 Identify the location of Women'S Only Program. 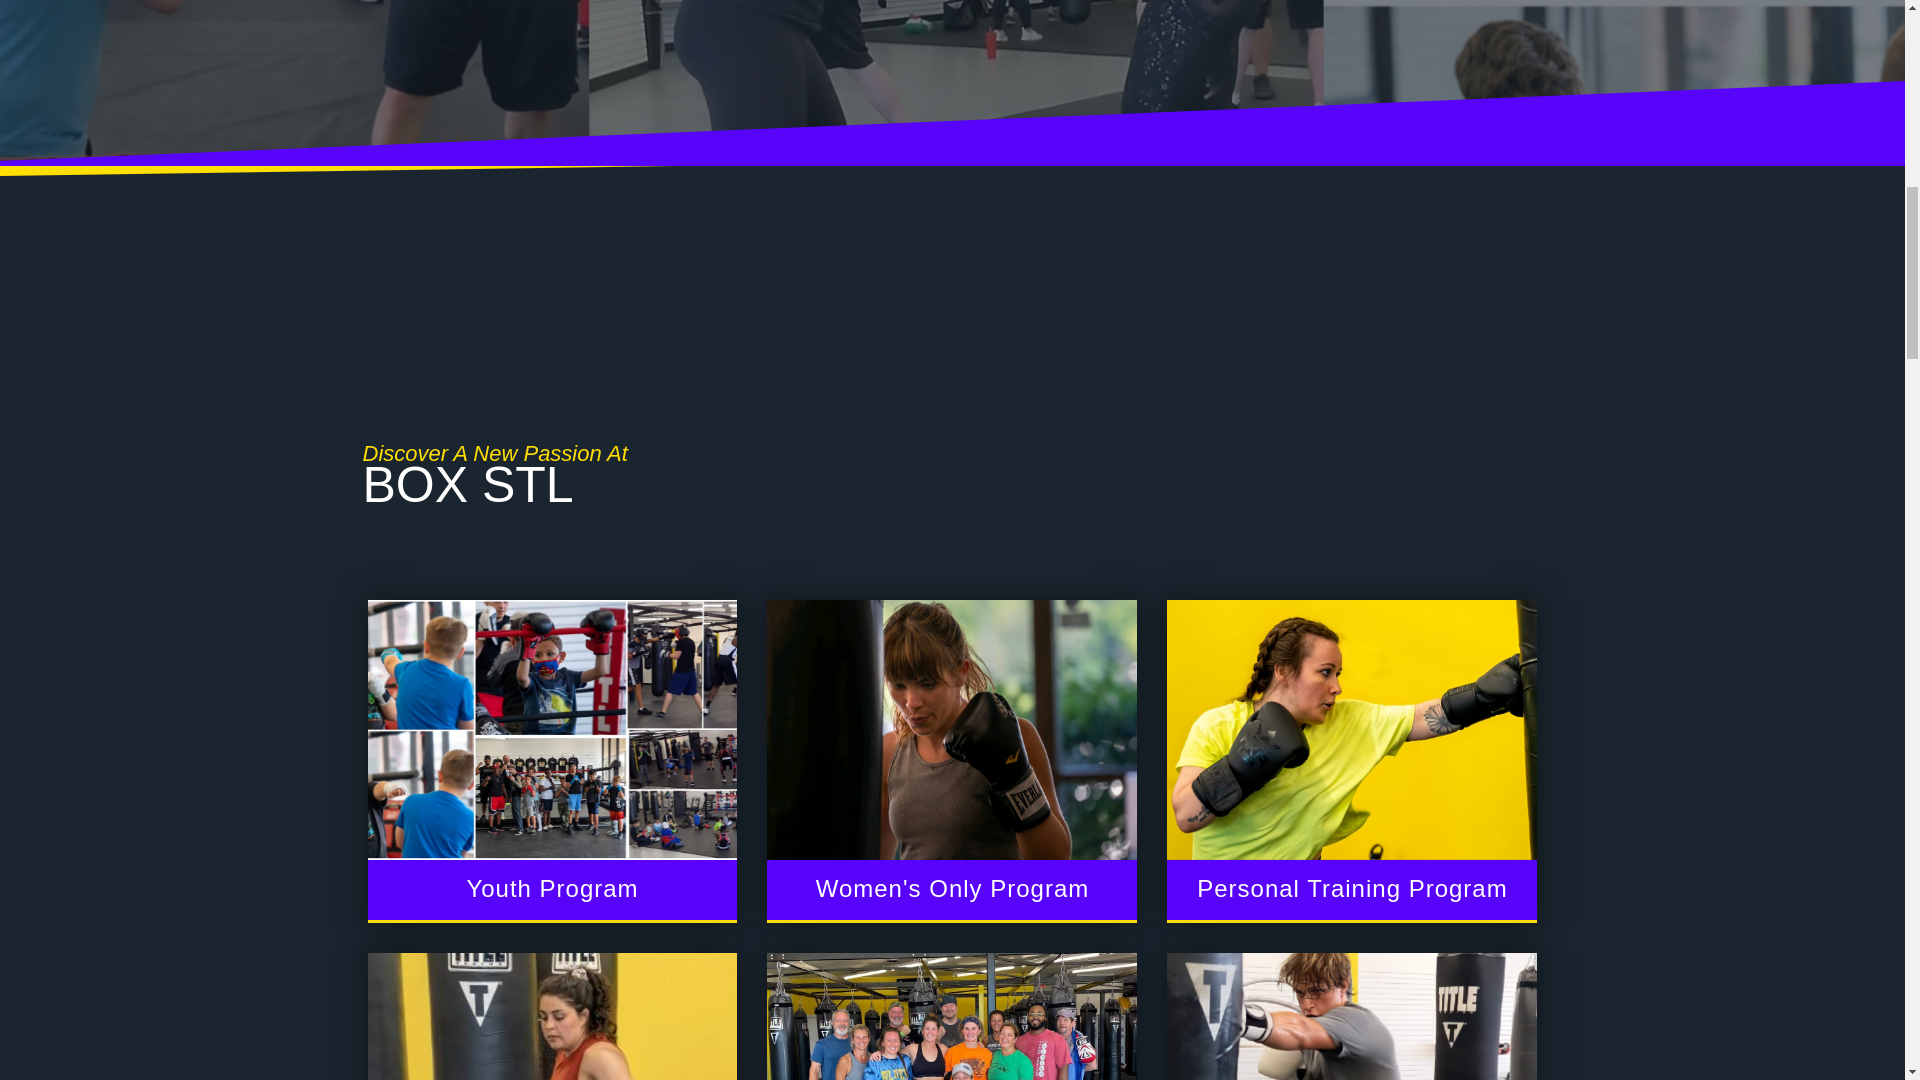
(951, 760).